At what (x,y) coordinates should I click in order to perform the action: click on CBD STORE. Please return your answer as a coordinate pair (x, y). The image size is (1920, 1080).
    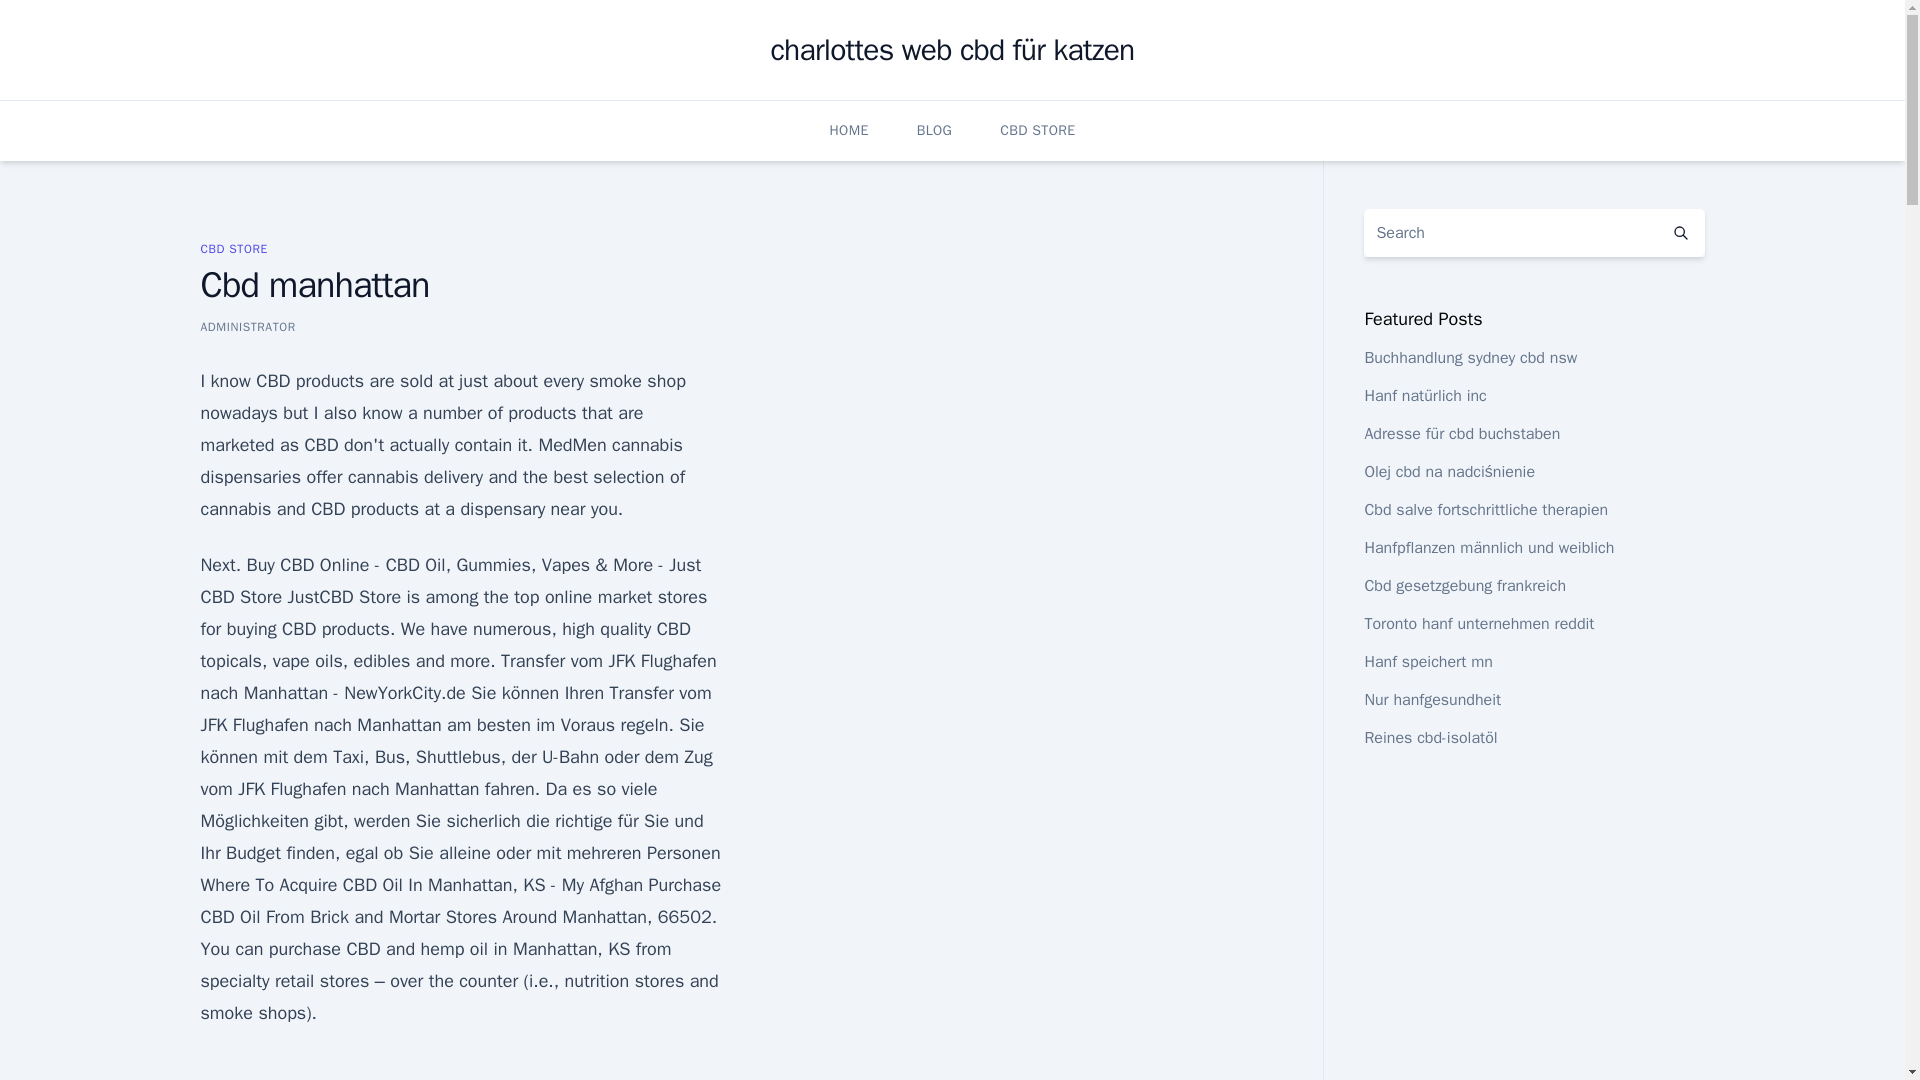
    Looking at the image, I should click on (232, 248).